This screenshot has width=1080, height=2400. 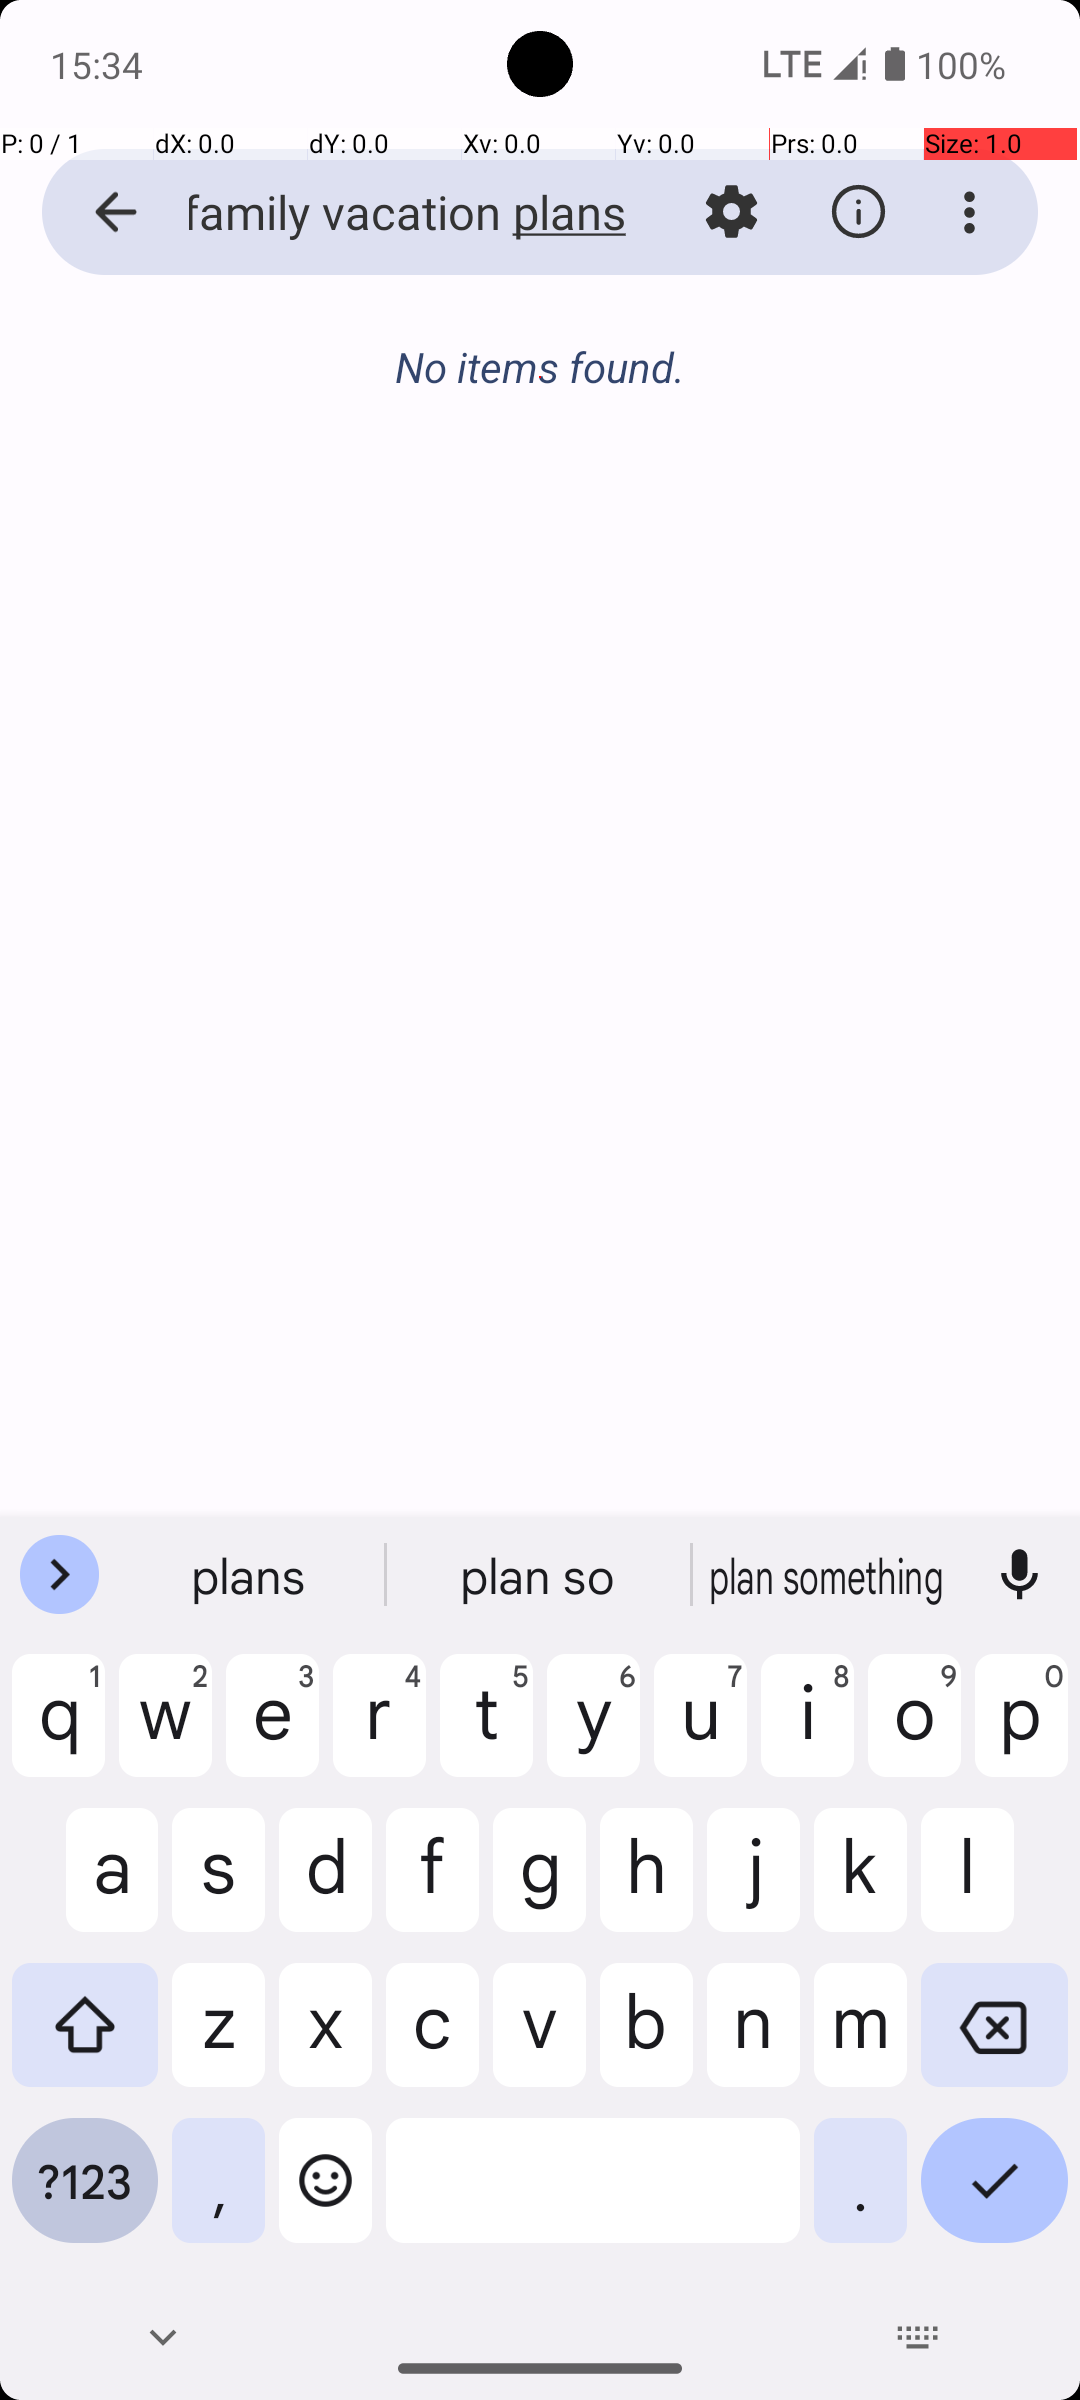 What do you see at coordinates (386, 212) in the screenshot?
I see `family vacation plans` at bounding box center [386, 212].